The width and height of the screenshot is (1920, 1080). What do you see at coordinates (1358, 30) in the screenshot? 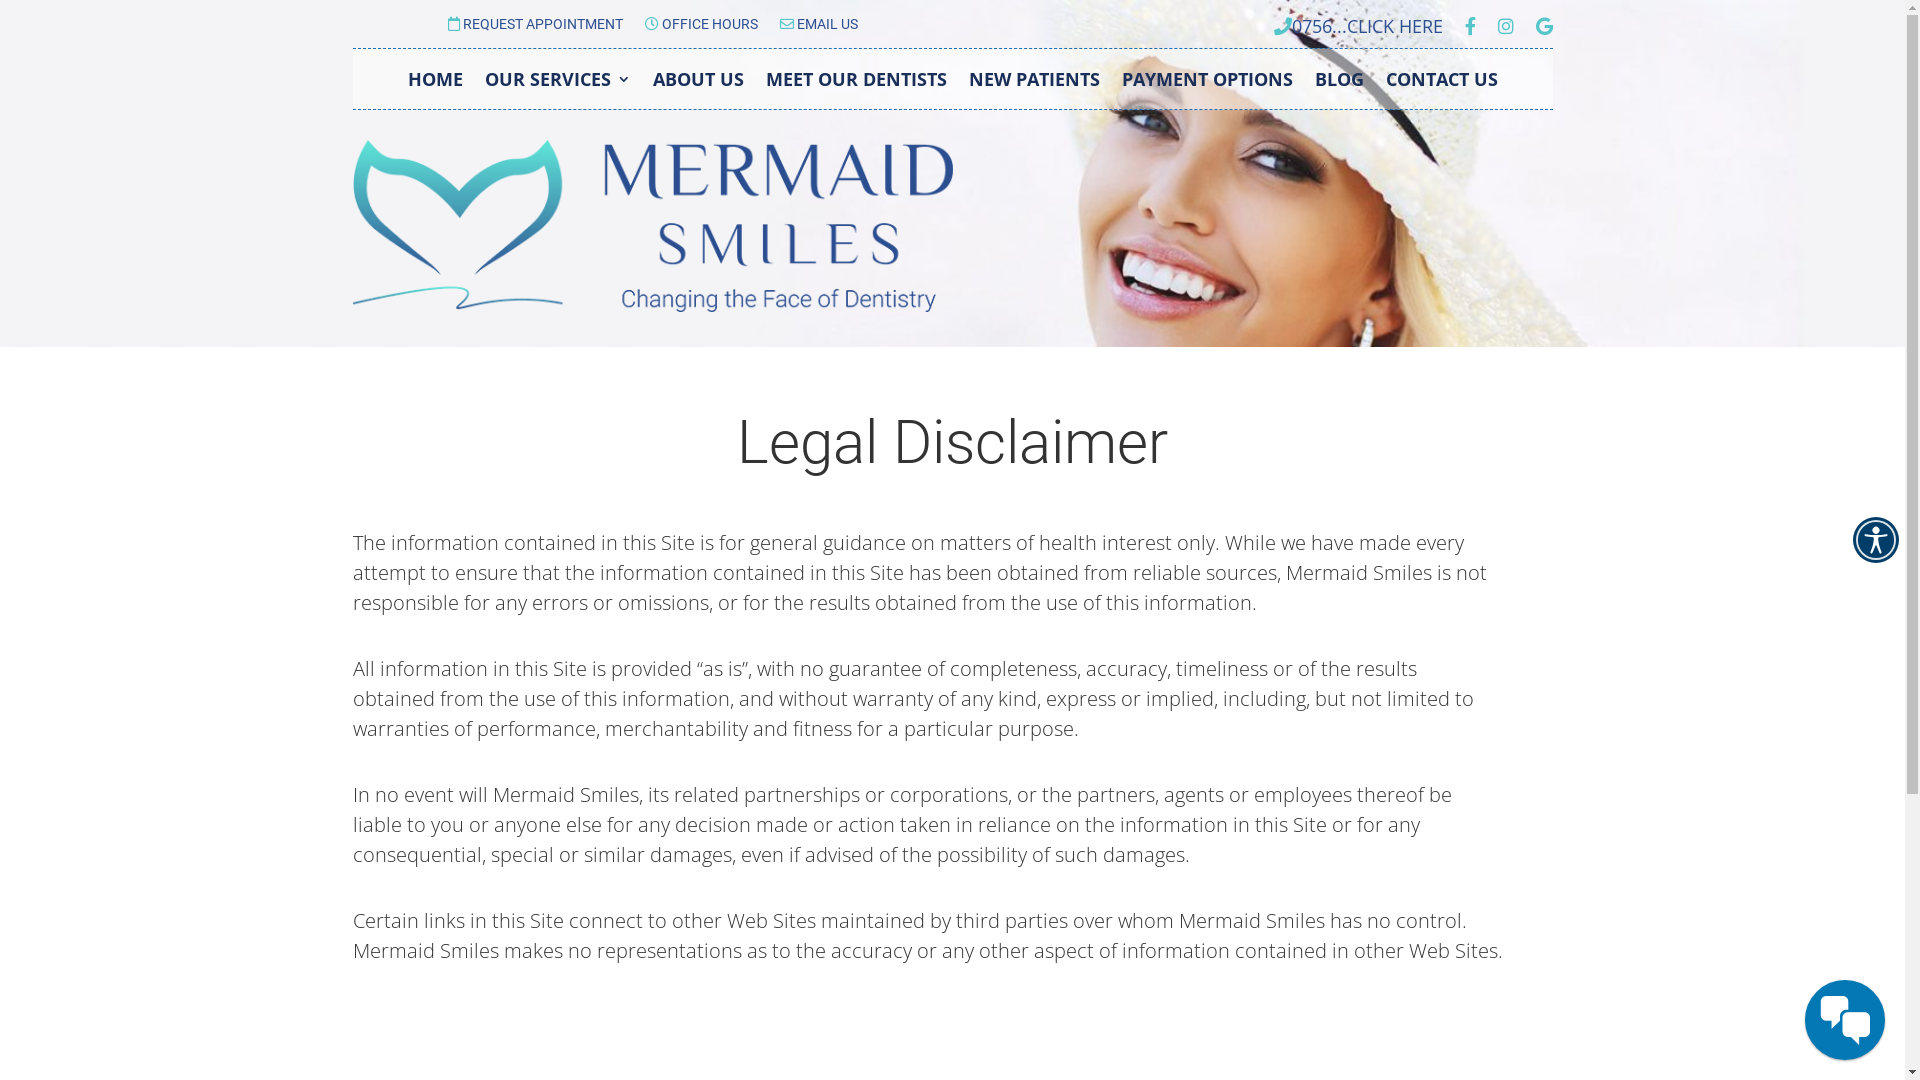
I see `0756...CLICK HERE` at bounding box center [1358, 30].